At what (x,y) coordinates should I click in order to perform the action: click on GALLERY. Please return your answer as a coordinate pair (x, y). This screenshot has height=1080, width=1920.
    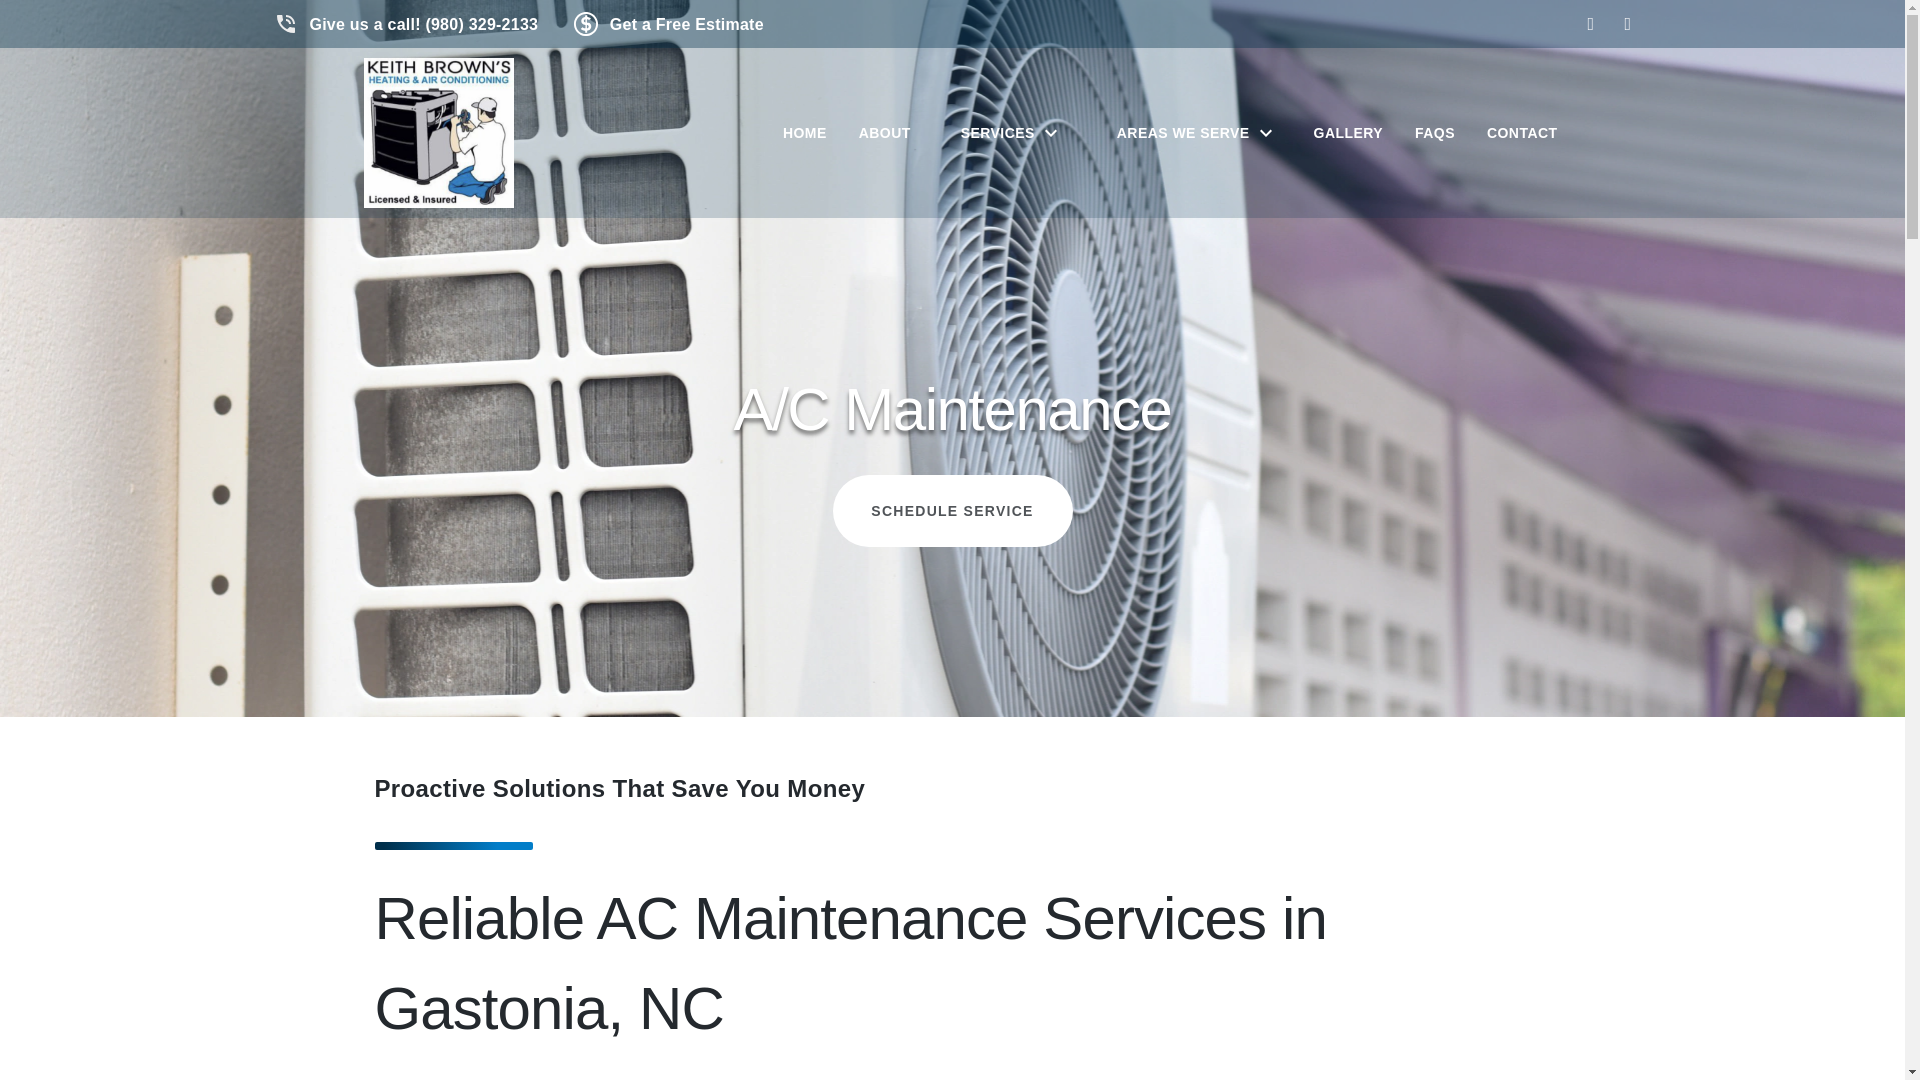
    Looking at the image, I should click on (1348, 134).